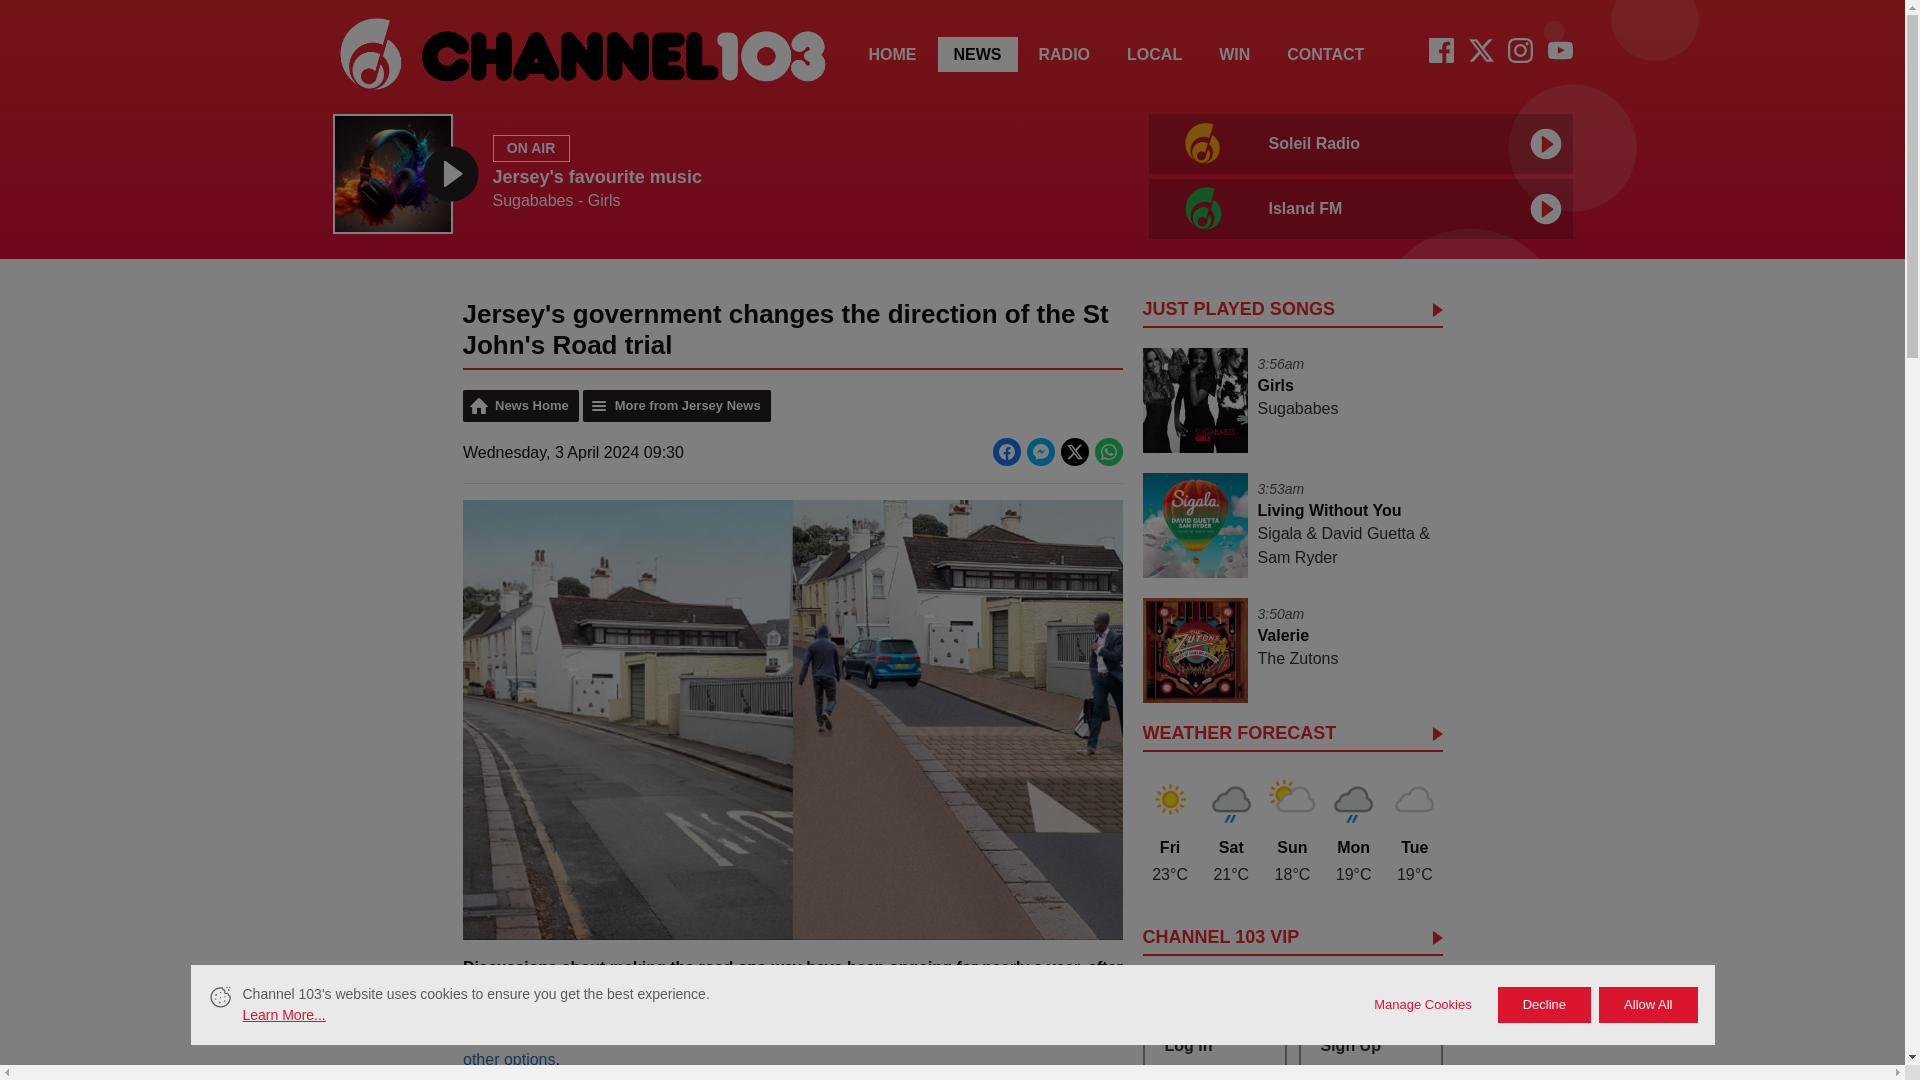 This screenshot has height=1080, width=1920. I want to click on NEWS, so click(1480, 56).